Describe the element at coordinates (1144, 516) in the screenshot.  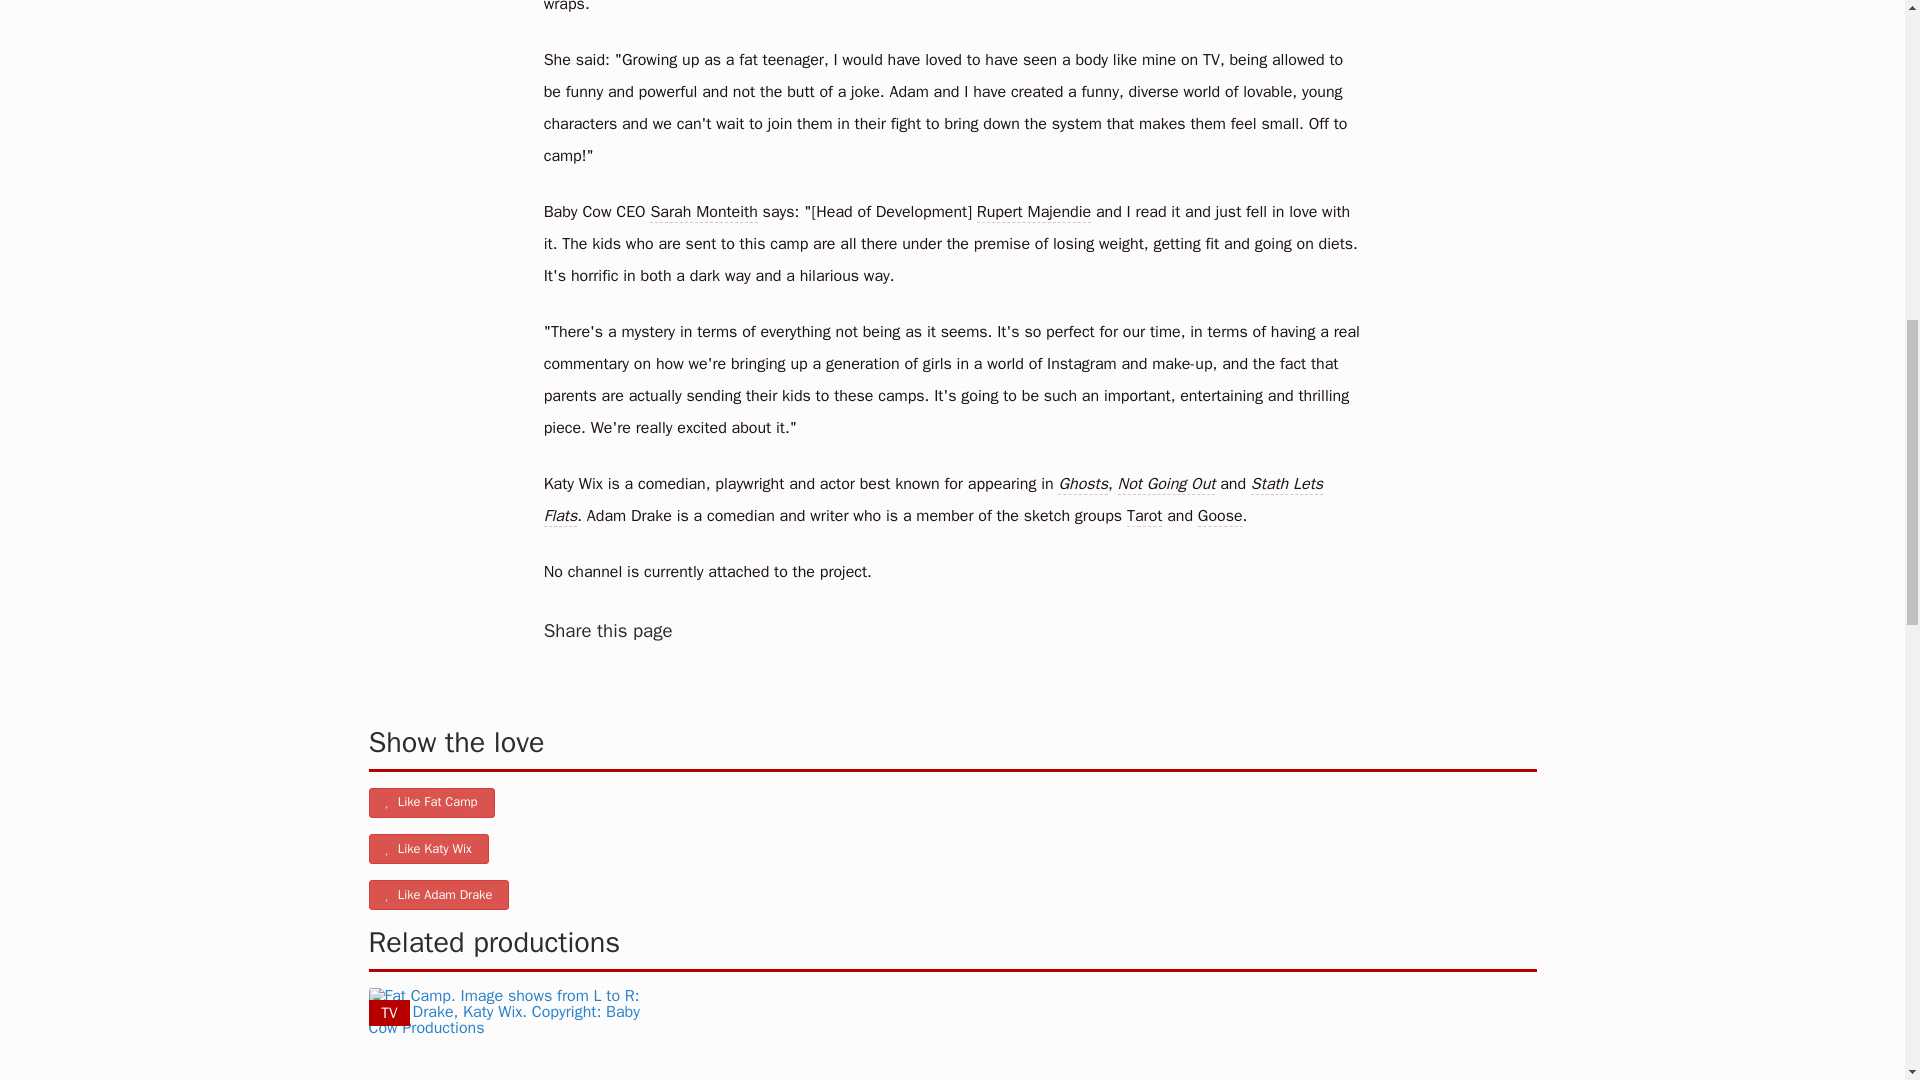
I see `Tarot` at that location.